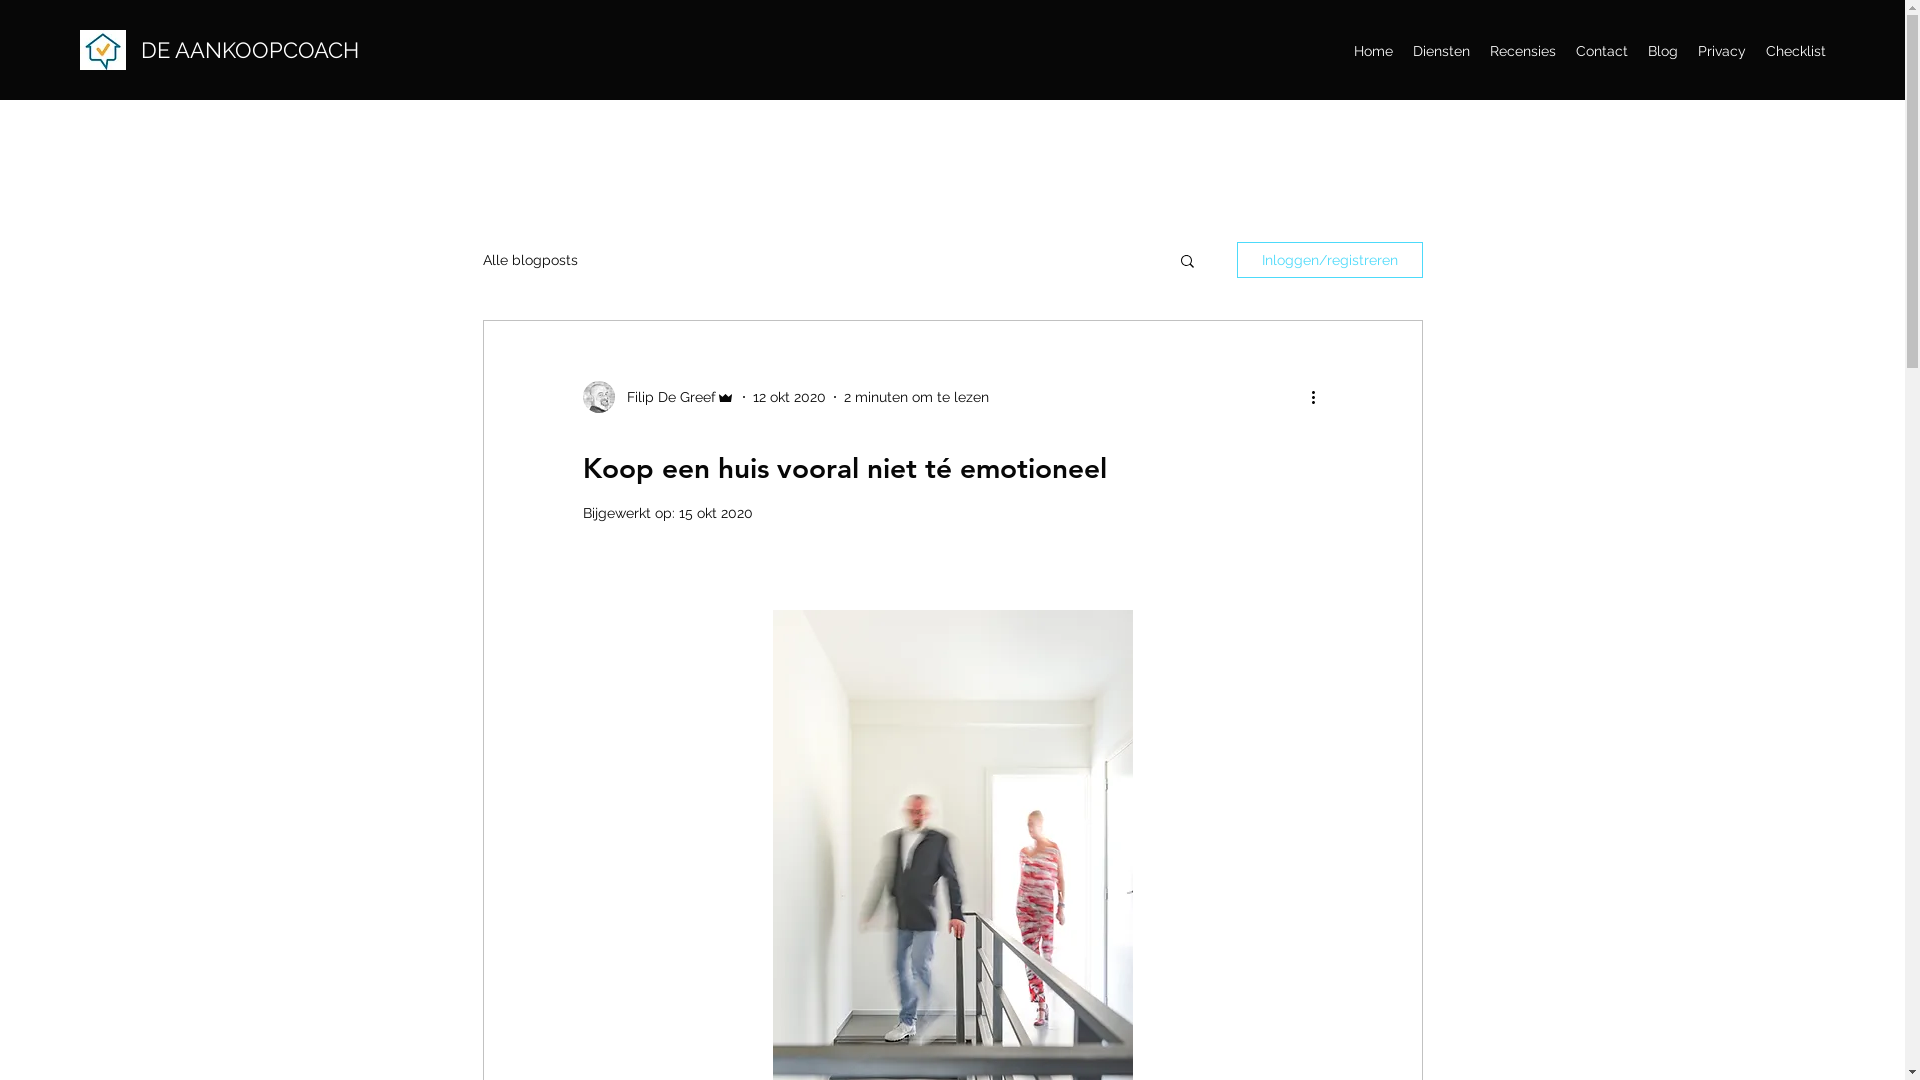  What do you see at coordinates (1442, 51) in the screenshot?
I see `Diensten` at bounding box center [1442, 51].